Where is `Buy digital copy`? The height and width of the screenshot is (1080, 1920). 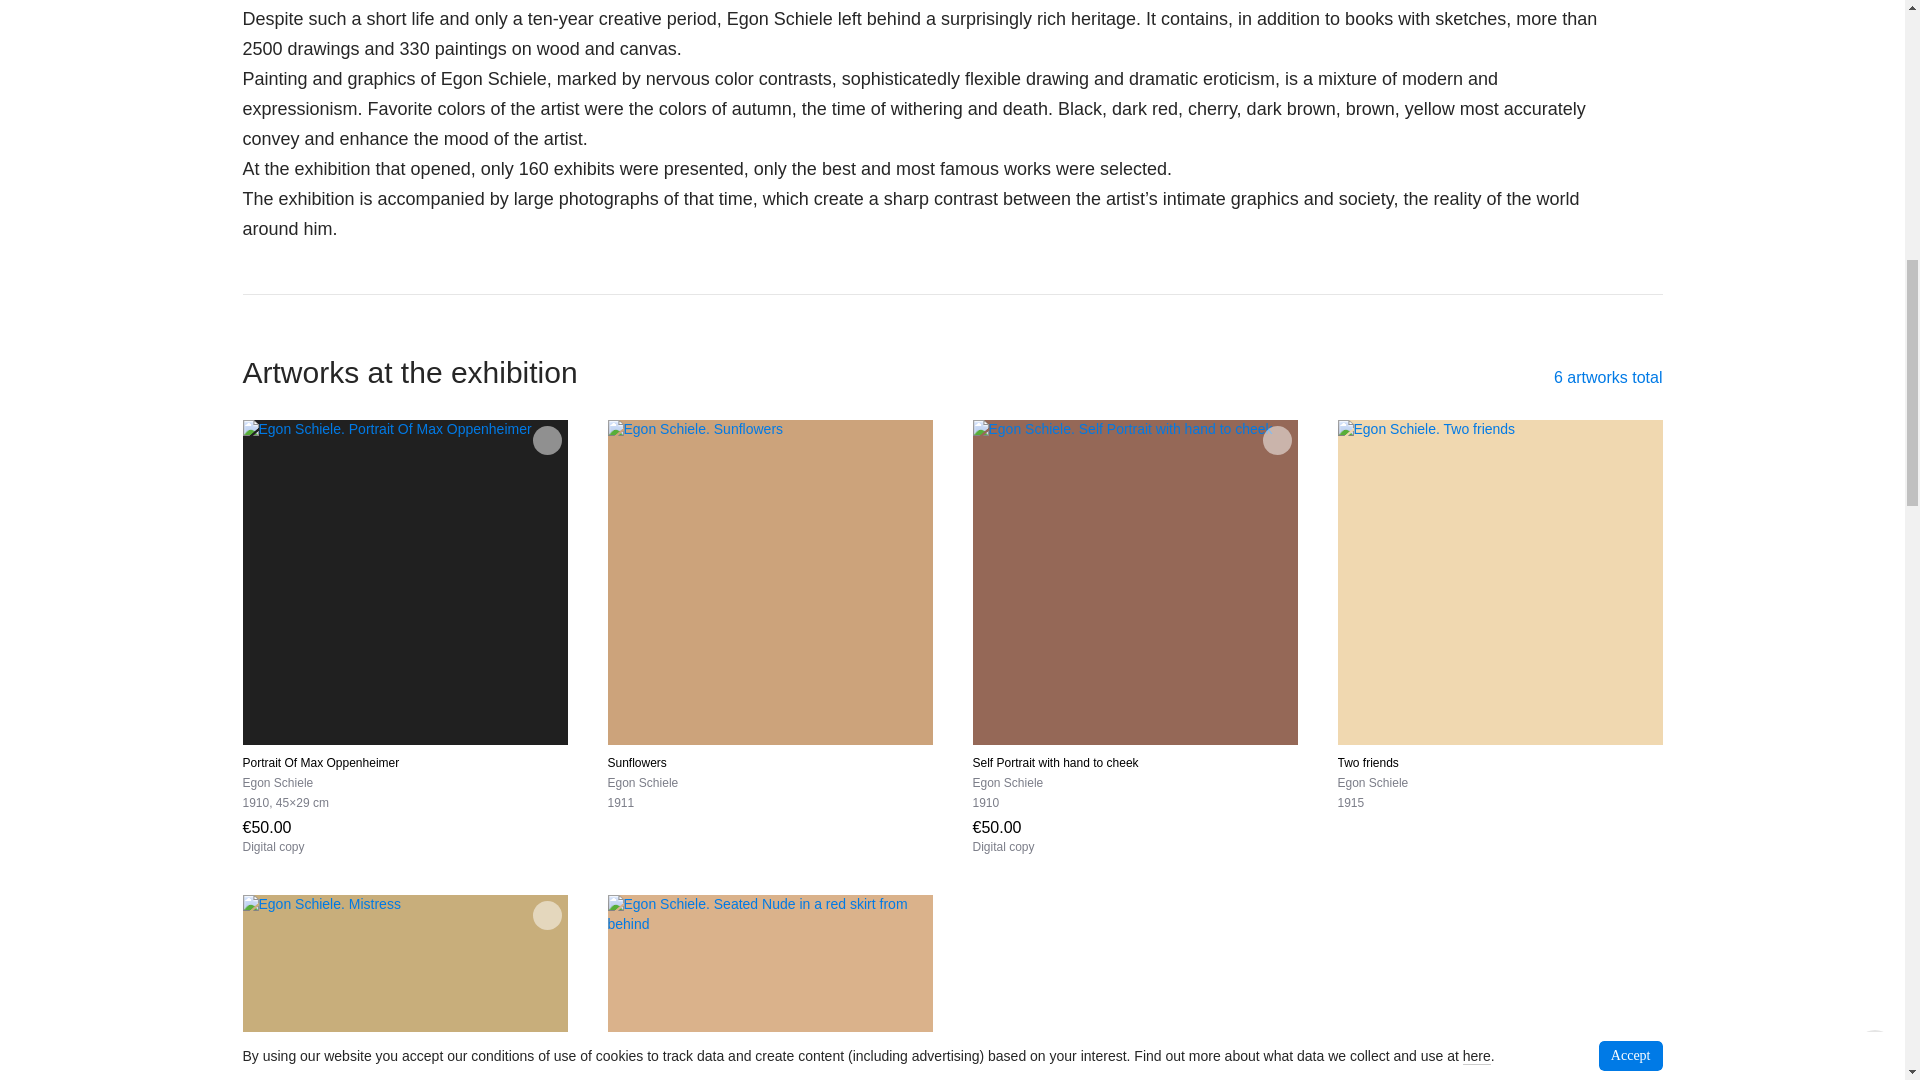 Buy digital copy is located at coordinates (272, 836).